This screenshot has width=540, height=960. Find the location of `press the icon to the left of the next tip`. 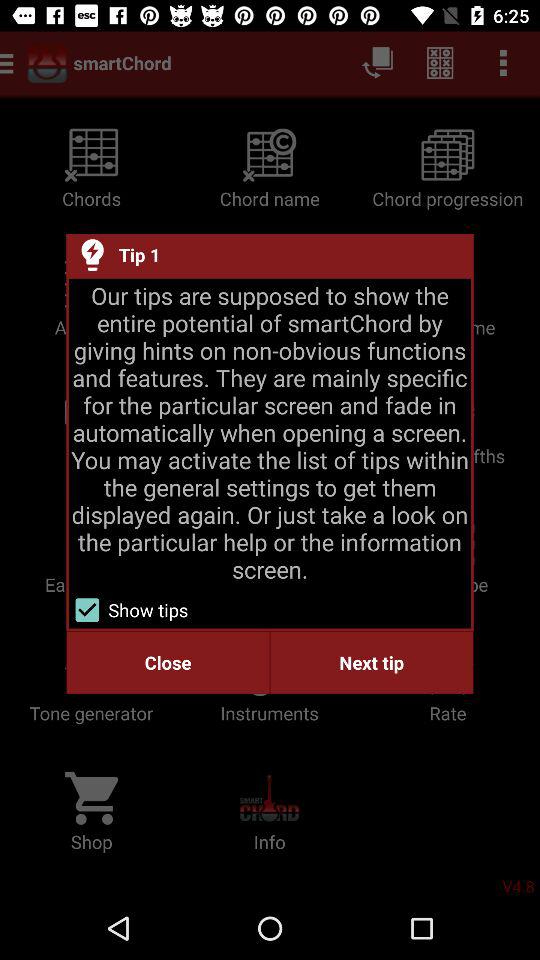

press the icon to the left of the next tip is located at coordinates (168, 662).